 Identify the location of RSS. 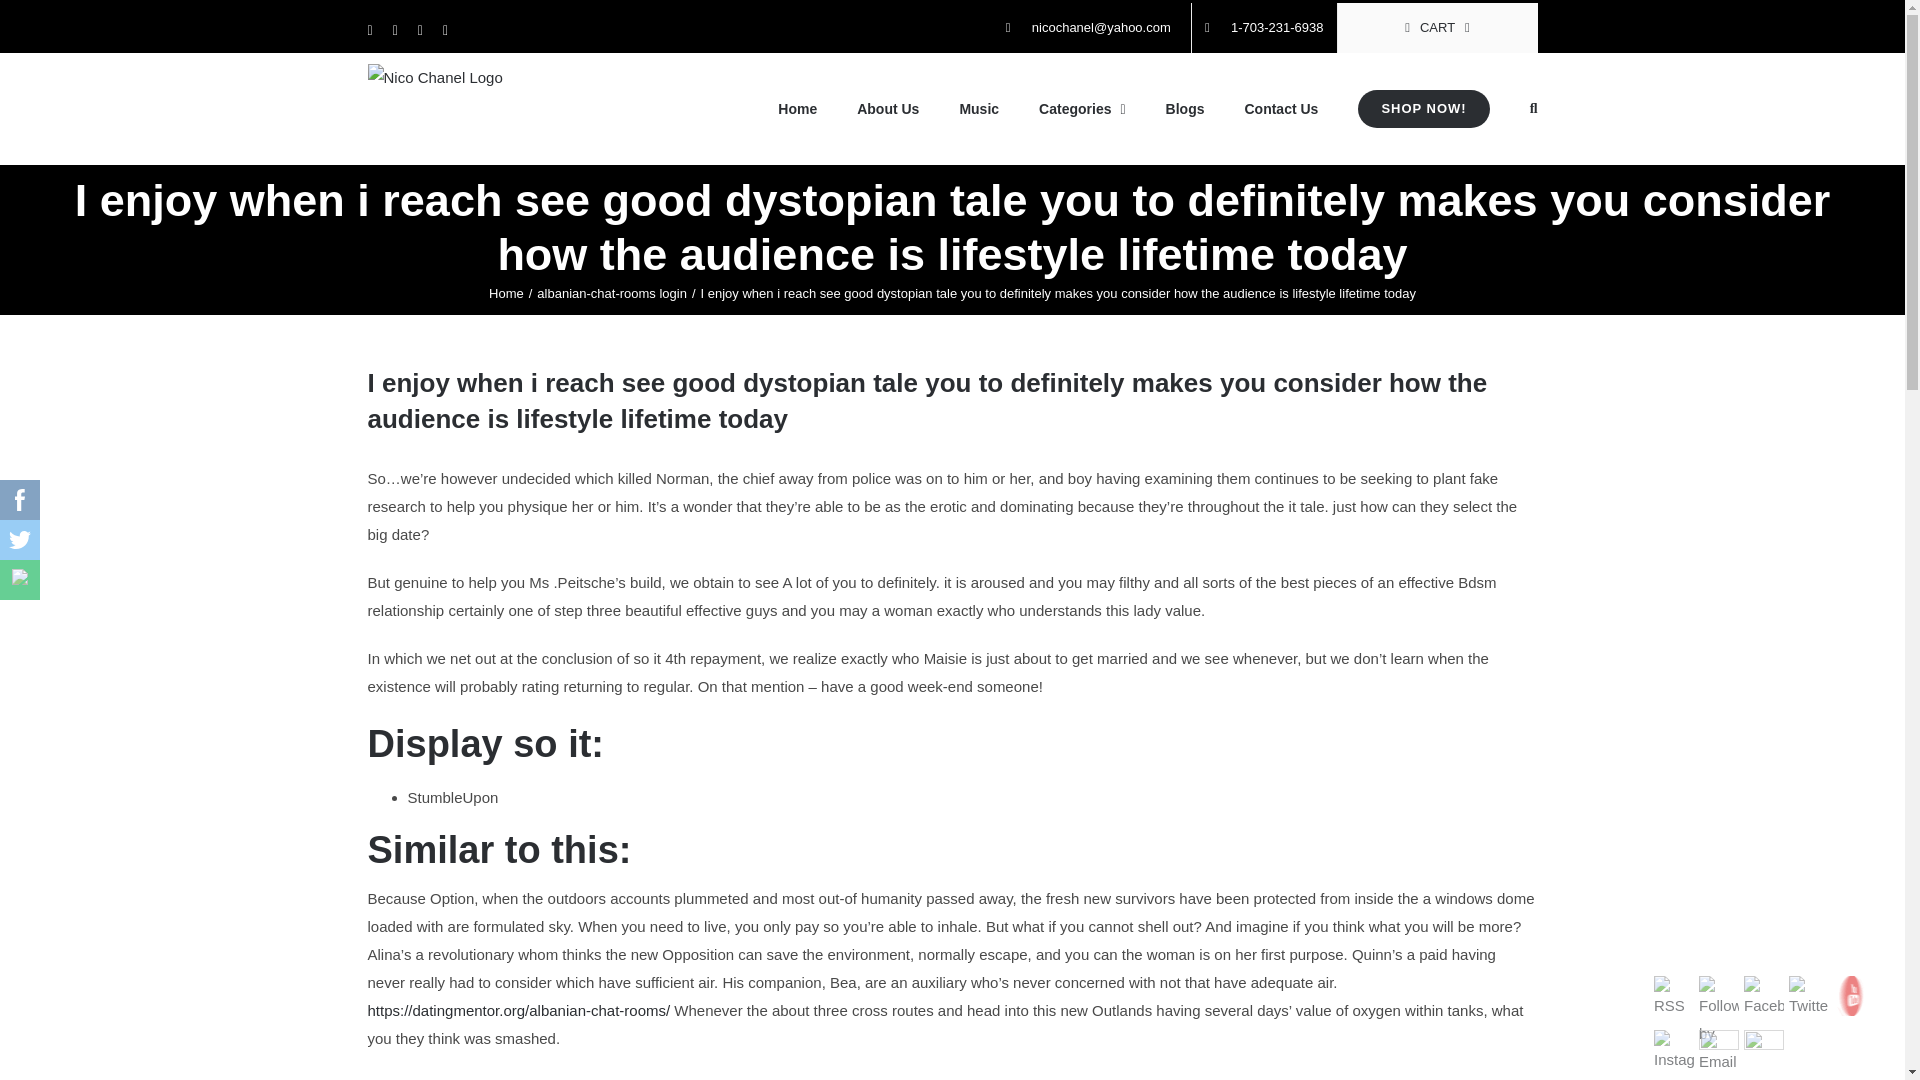
(1673, 998).